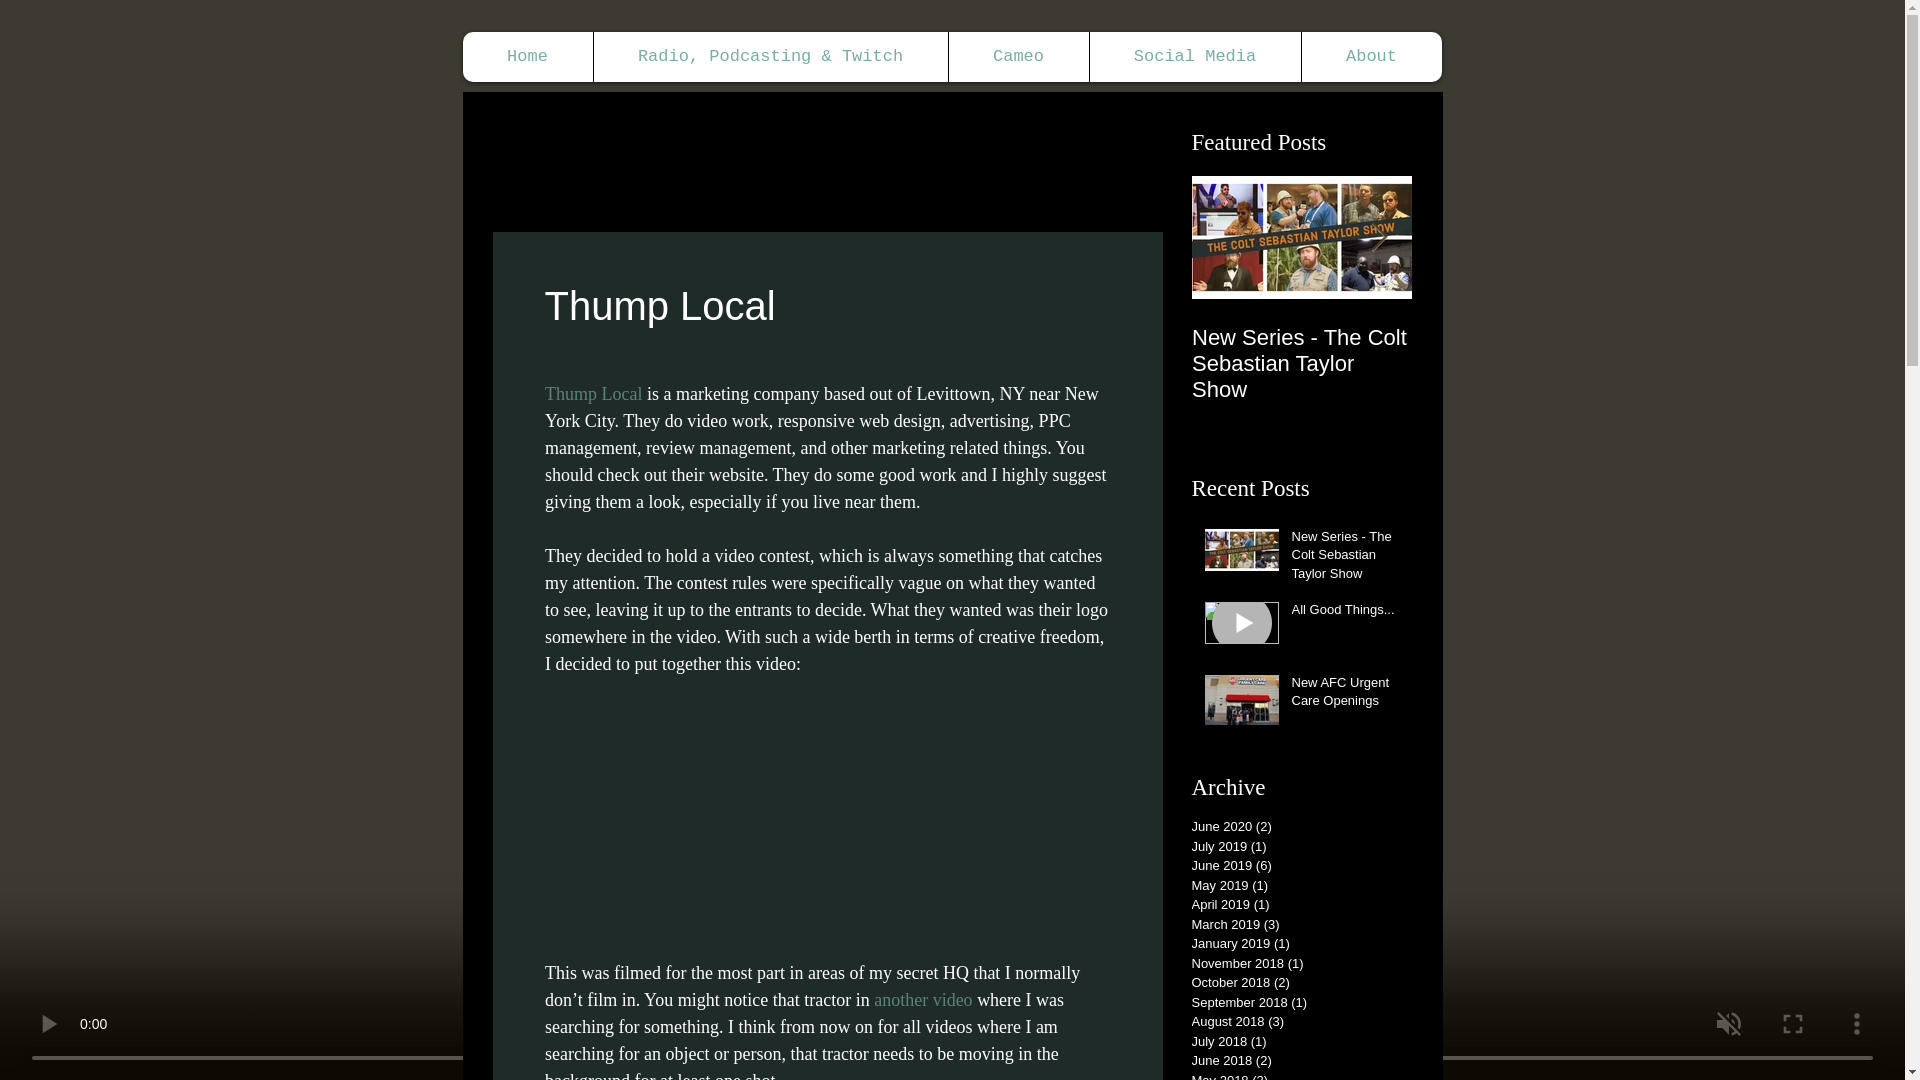  What do you see at coordinates (1194, 57) in the screenshot?
I see `Social Media` at bounding box center [1194, 57].